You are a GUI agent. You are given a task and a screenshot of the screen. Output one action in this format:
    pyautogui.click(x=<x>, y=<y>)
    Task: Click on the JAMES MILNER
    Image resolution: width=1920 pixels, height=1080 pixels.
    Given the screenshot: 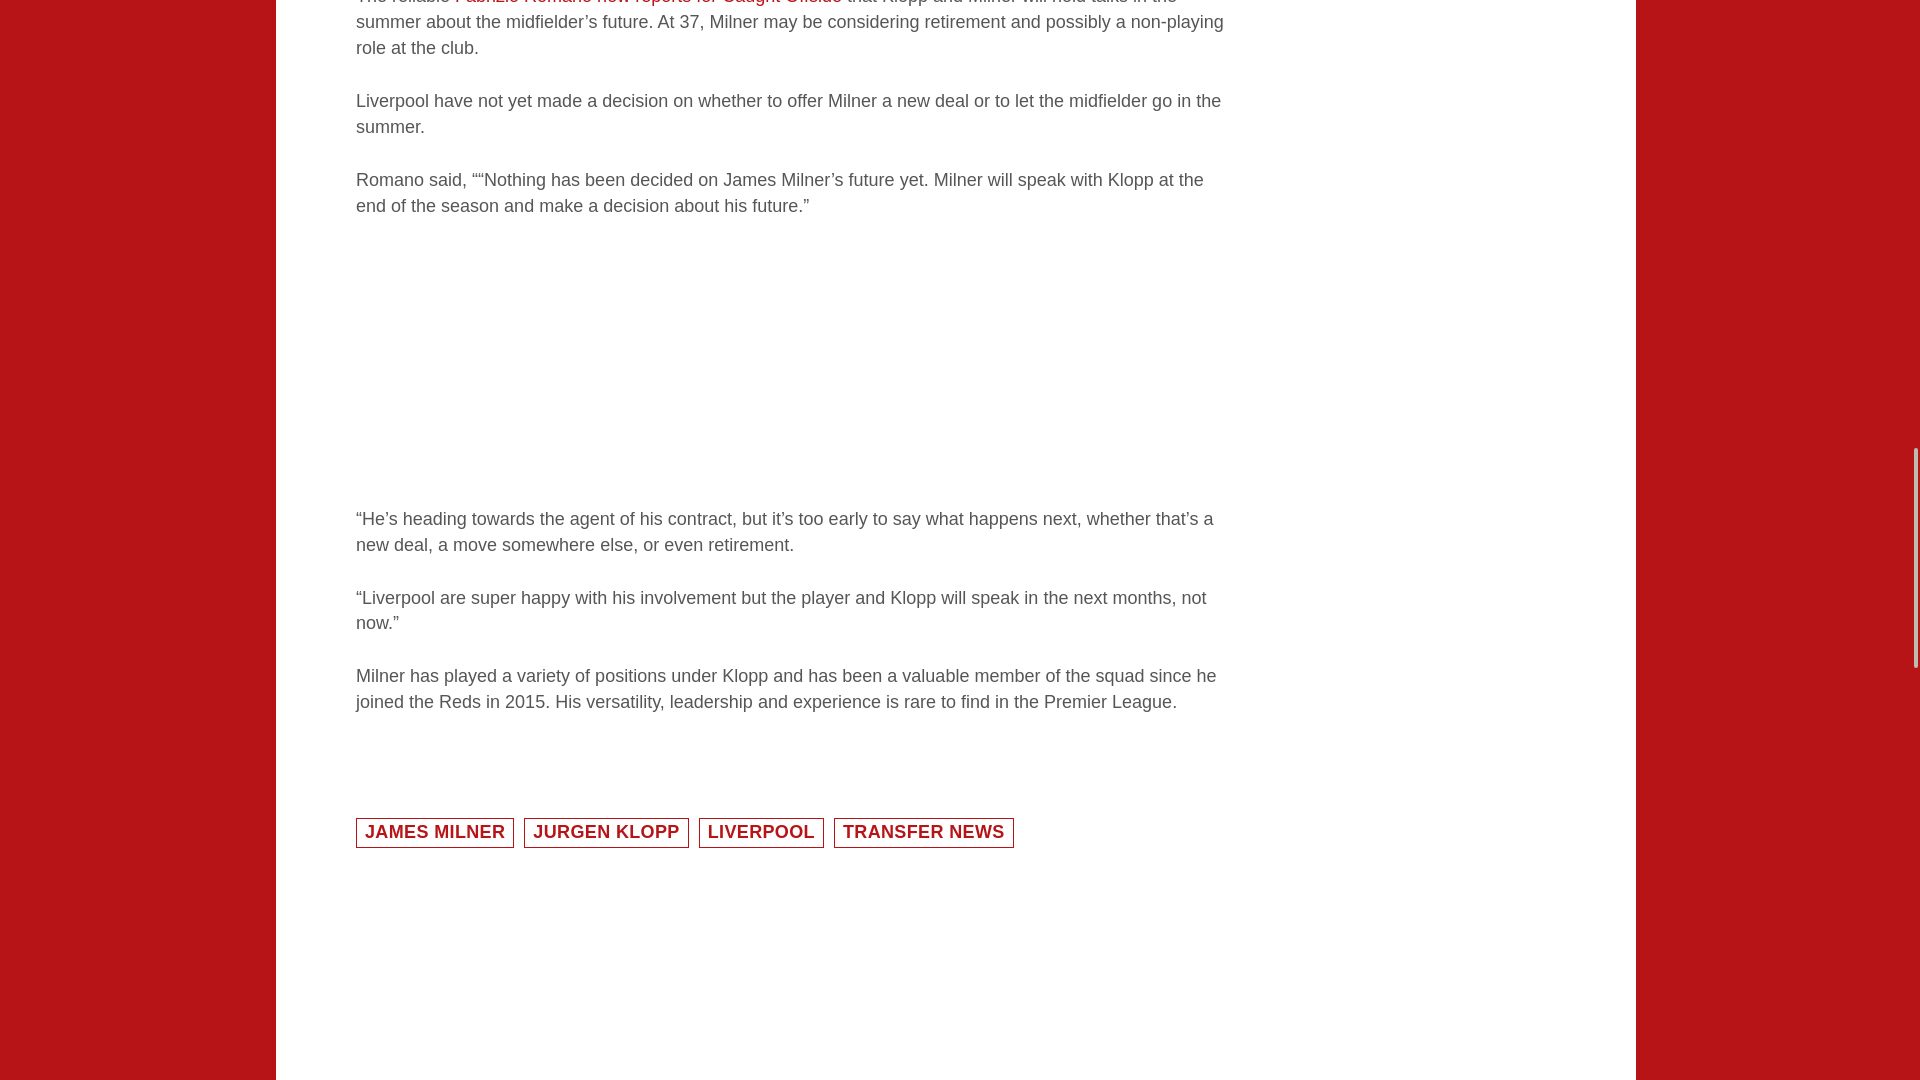 What is the action you would take?
    pyautogui.click(x=434, y=832)
    